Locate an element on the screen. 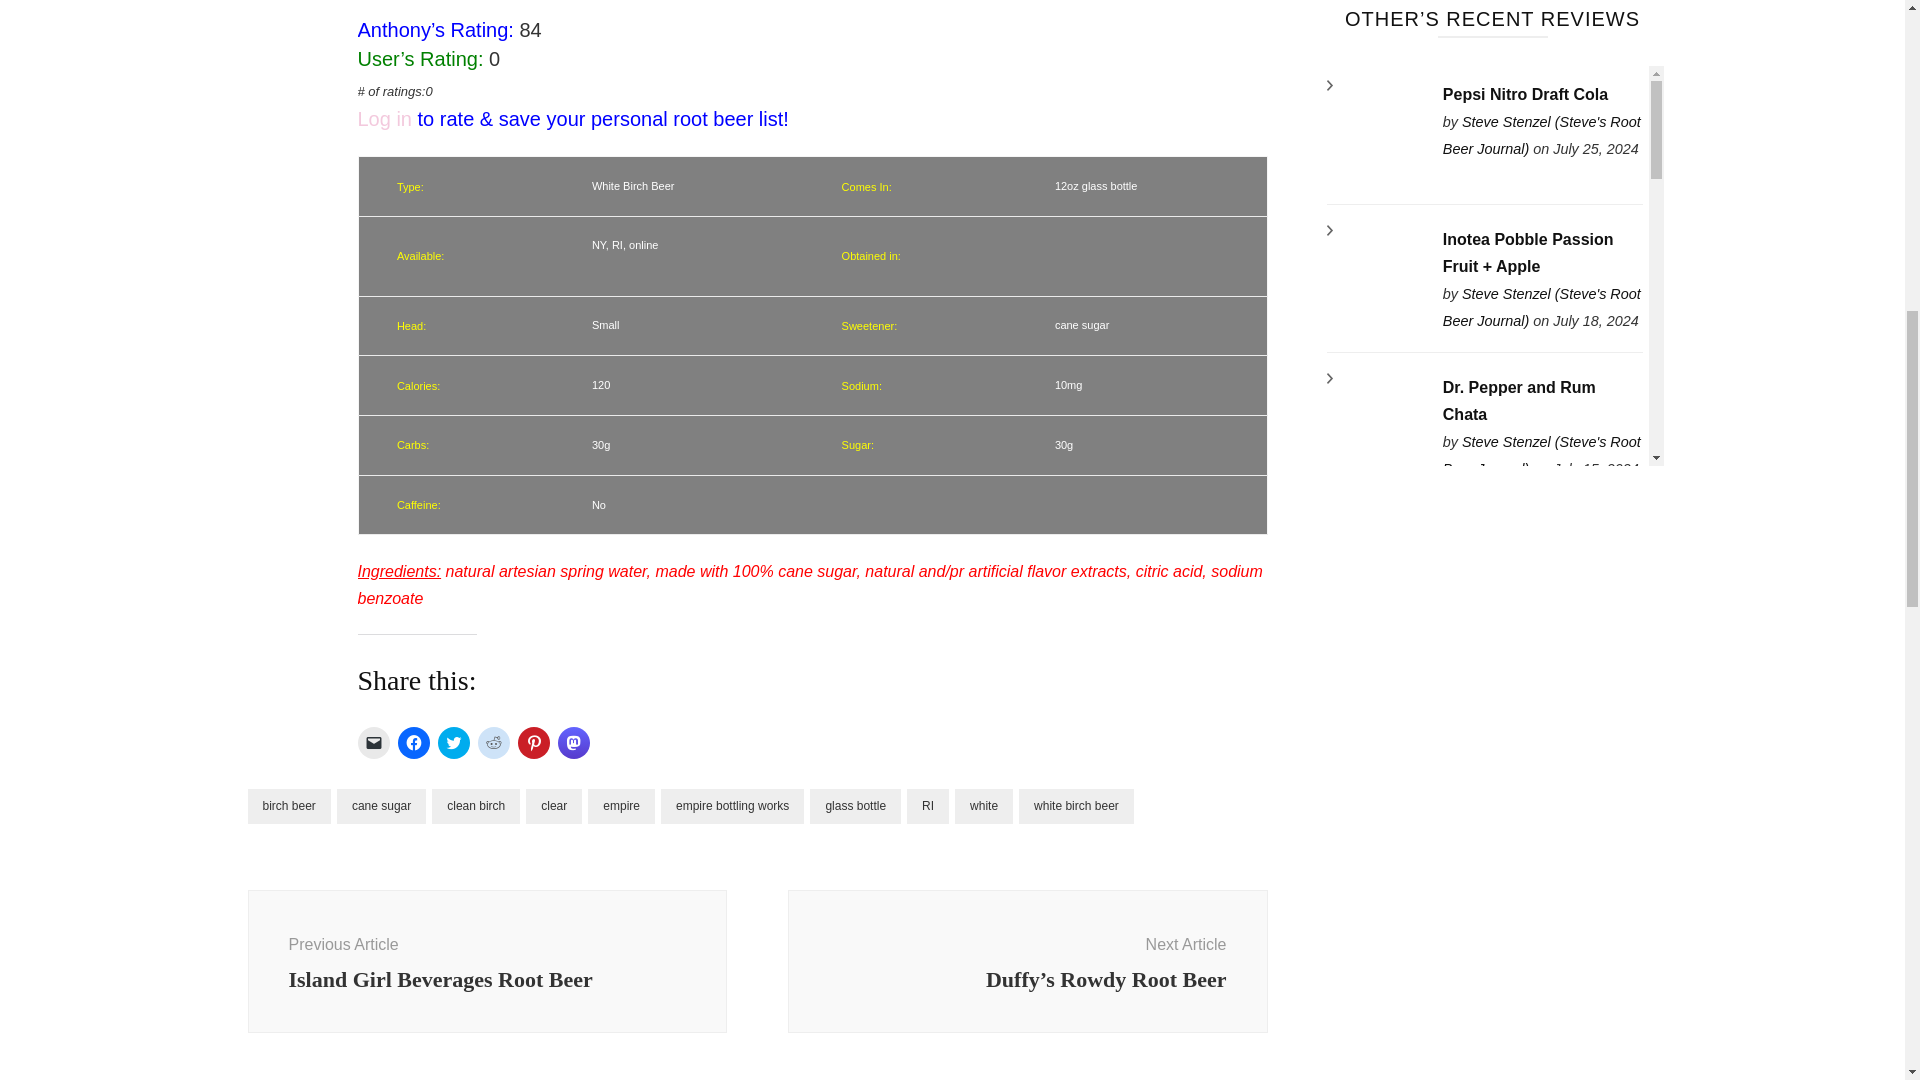 Image resolution: width=1920 pixels, height=1080 pixels. Pepsi Nitro Draft Cola is located at coordinates (1376, 136).